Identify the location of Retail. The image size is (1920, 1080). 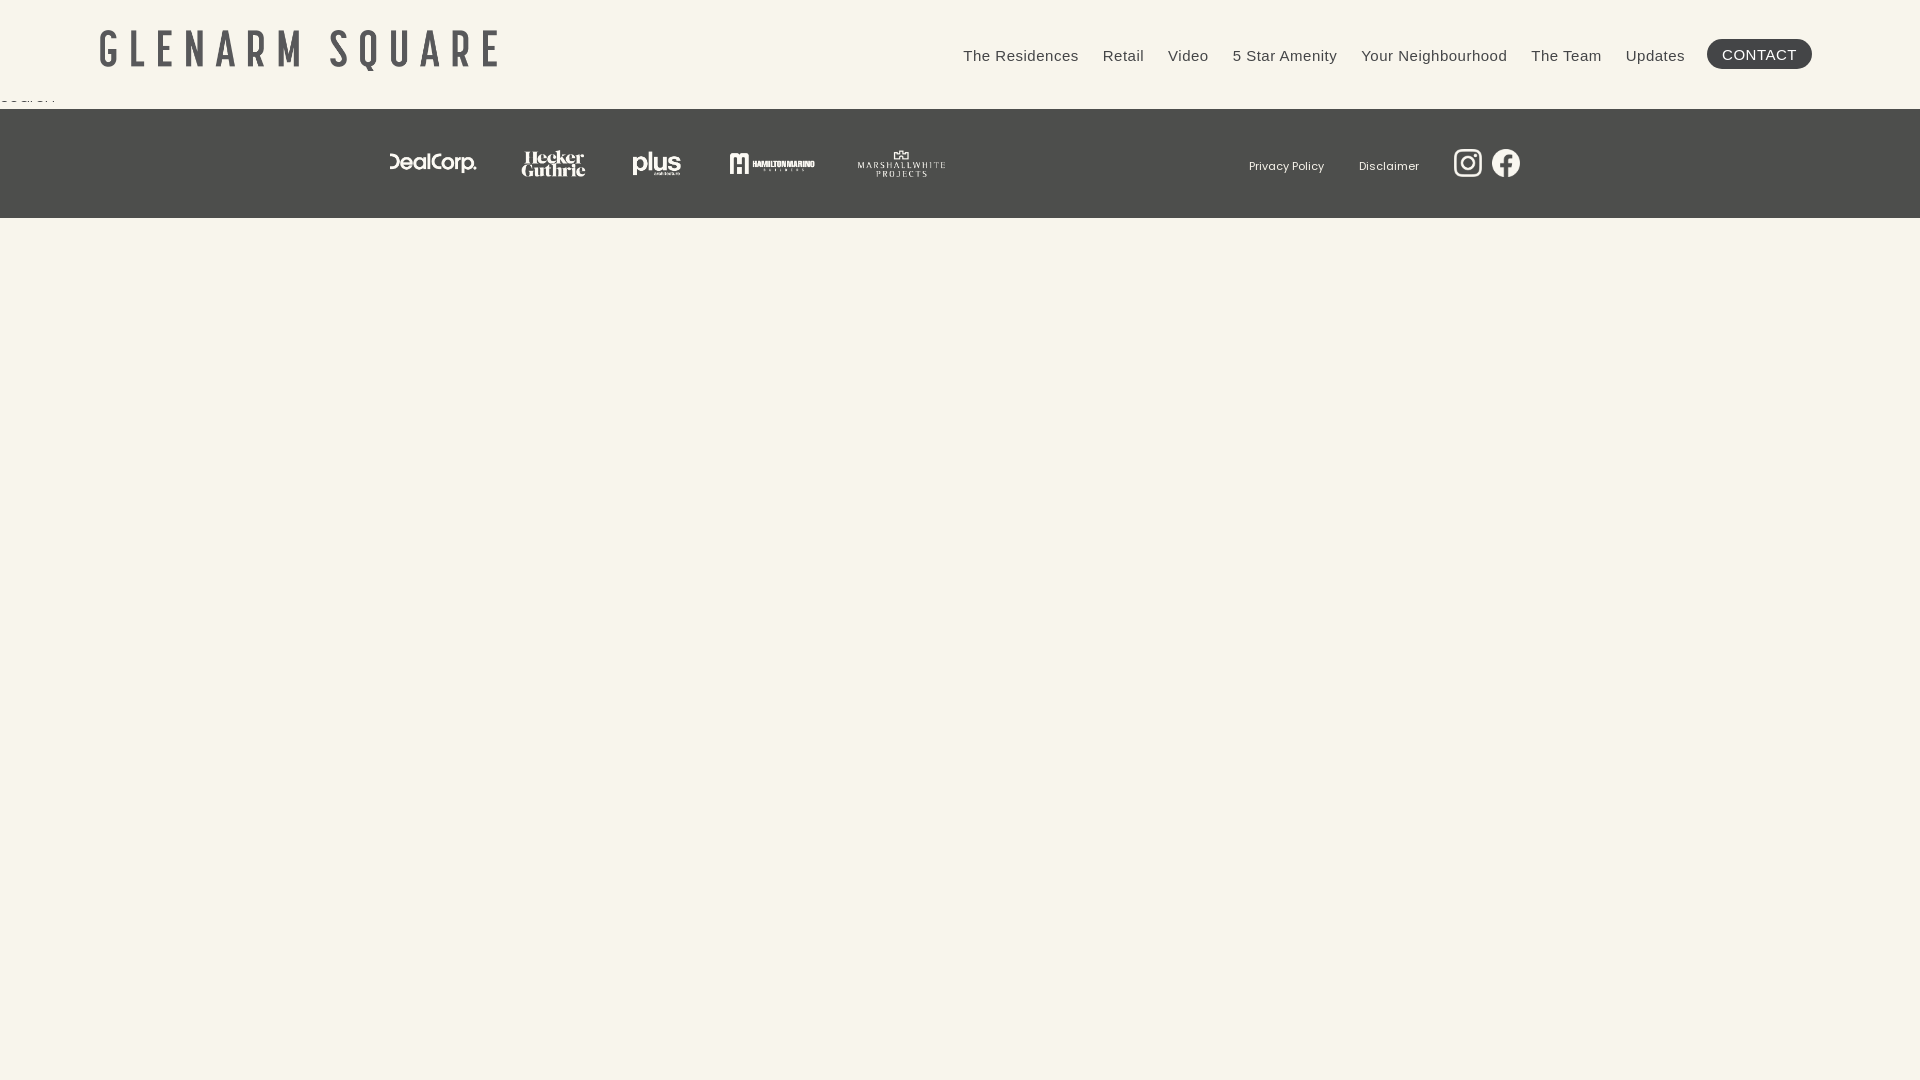
(1124, 56).